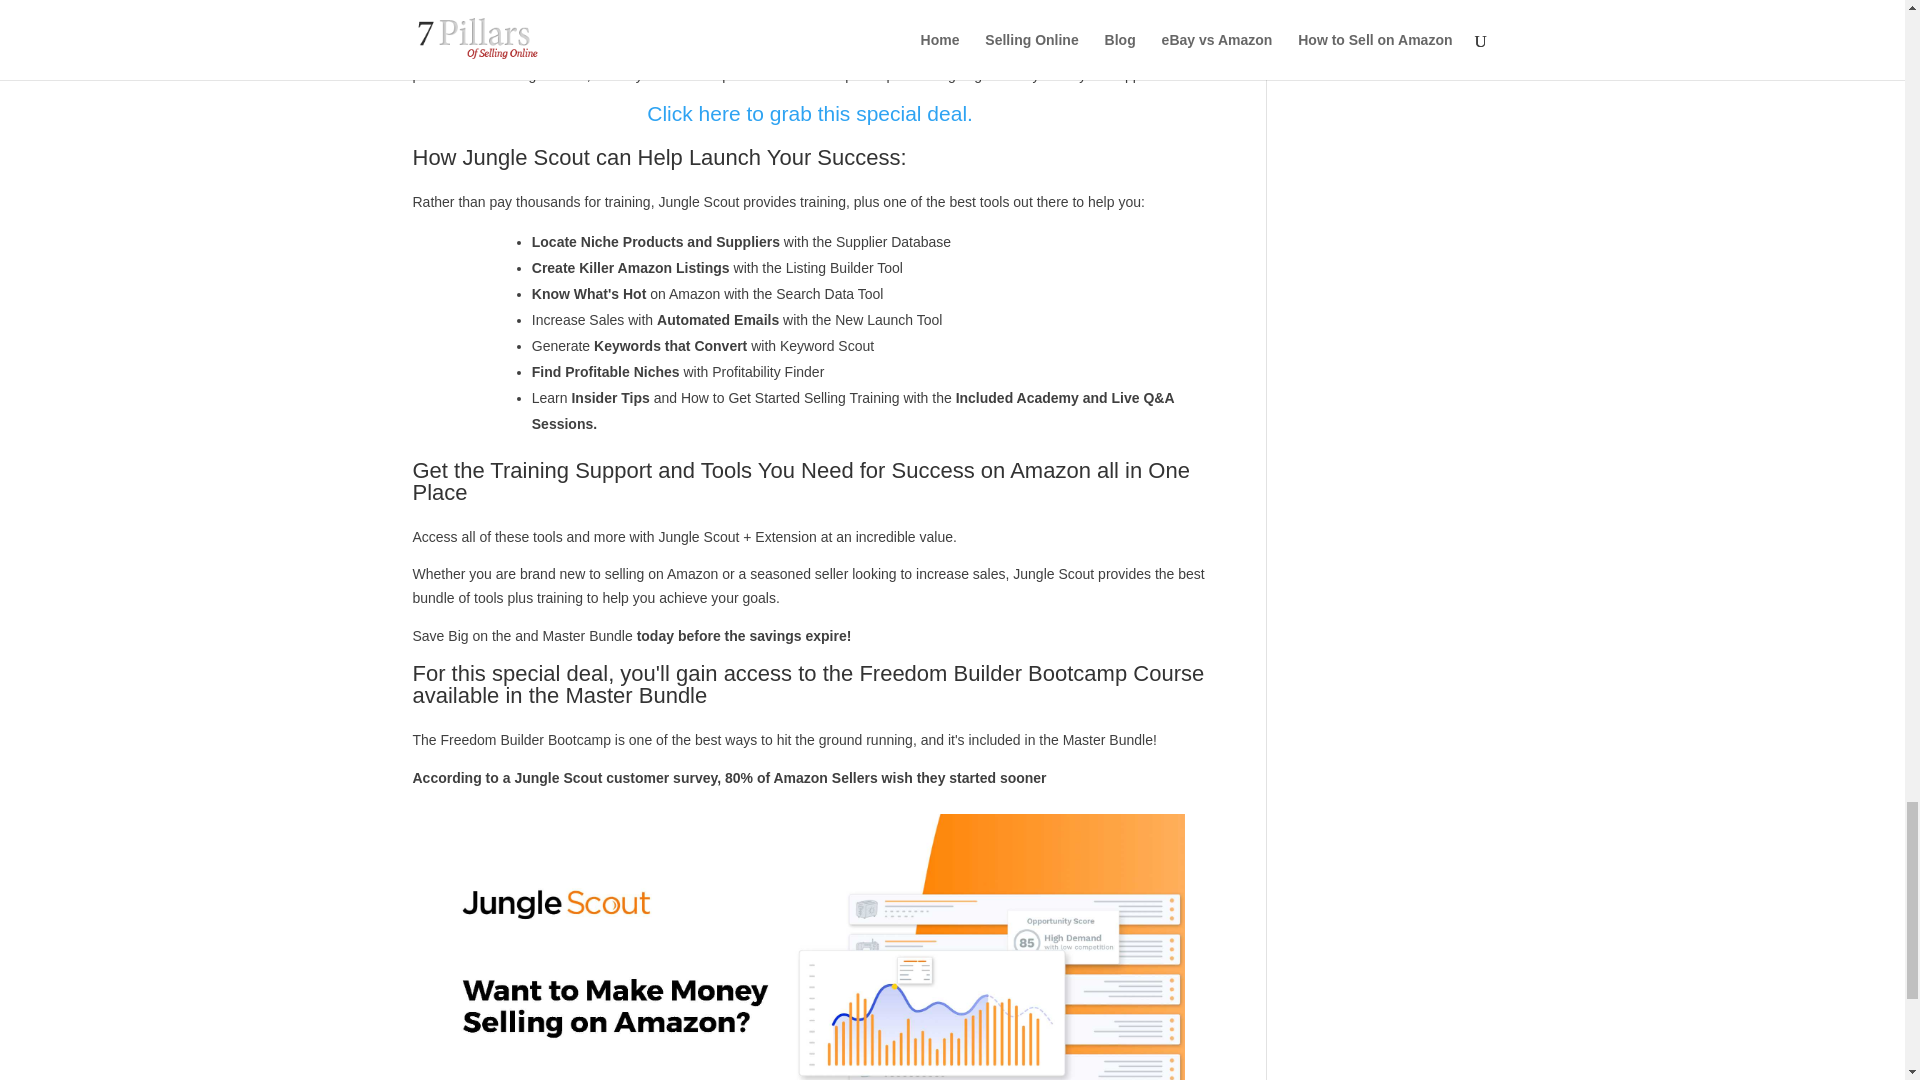 This screenshot has height=1080, width=1920. I want to click on Click here to grab this special deal., so click(810, 113).